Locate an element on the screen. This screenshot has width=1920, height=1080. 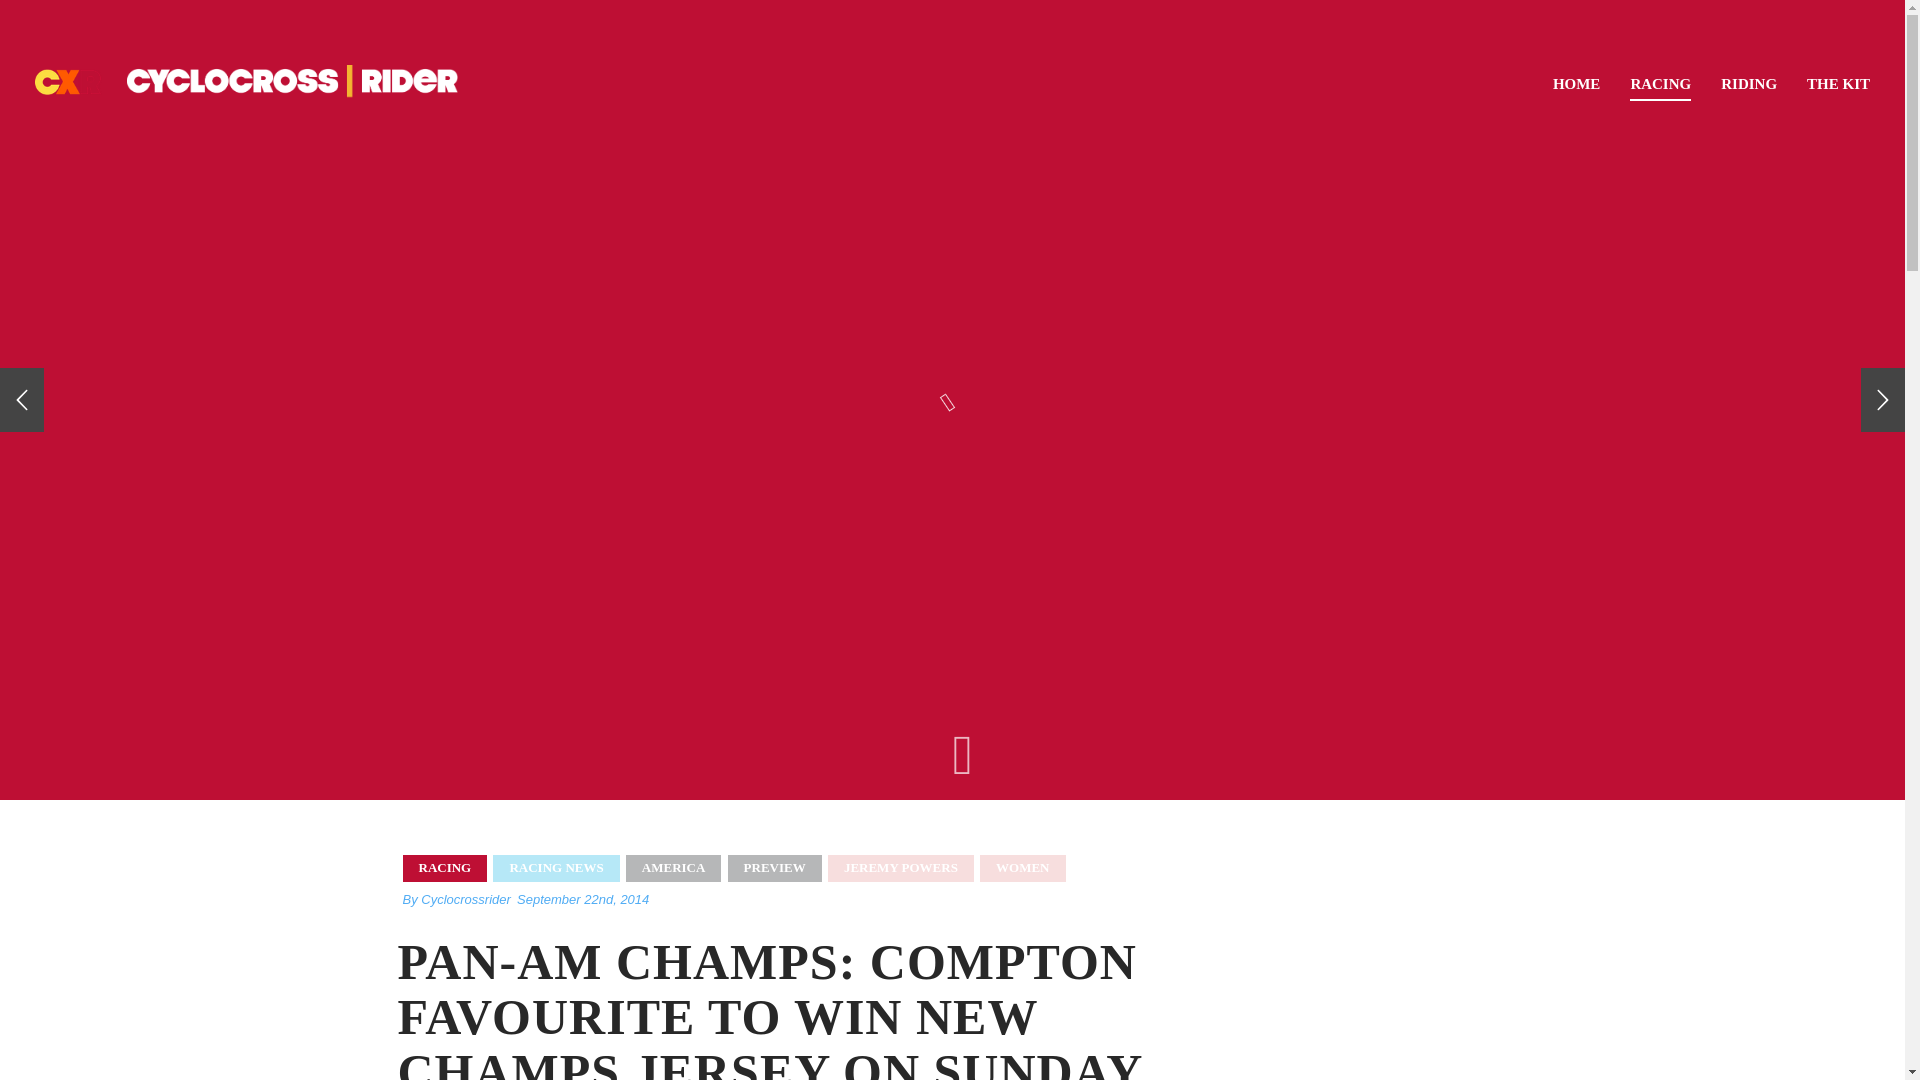
WOMEN is located at coordinates (1022, 868).